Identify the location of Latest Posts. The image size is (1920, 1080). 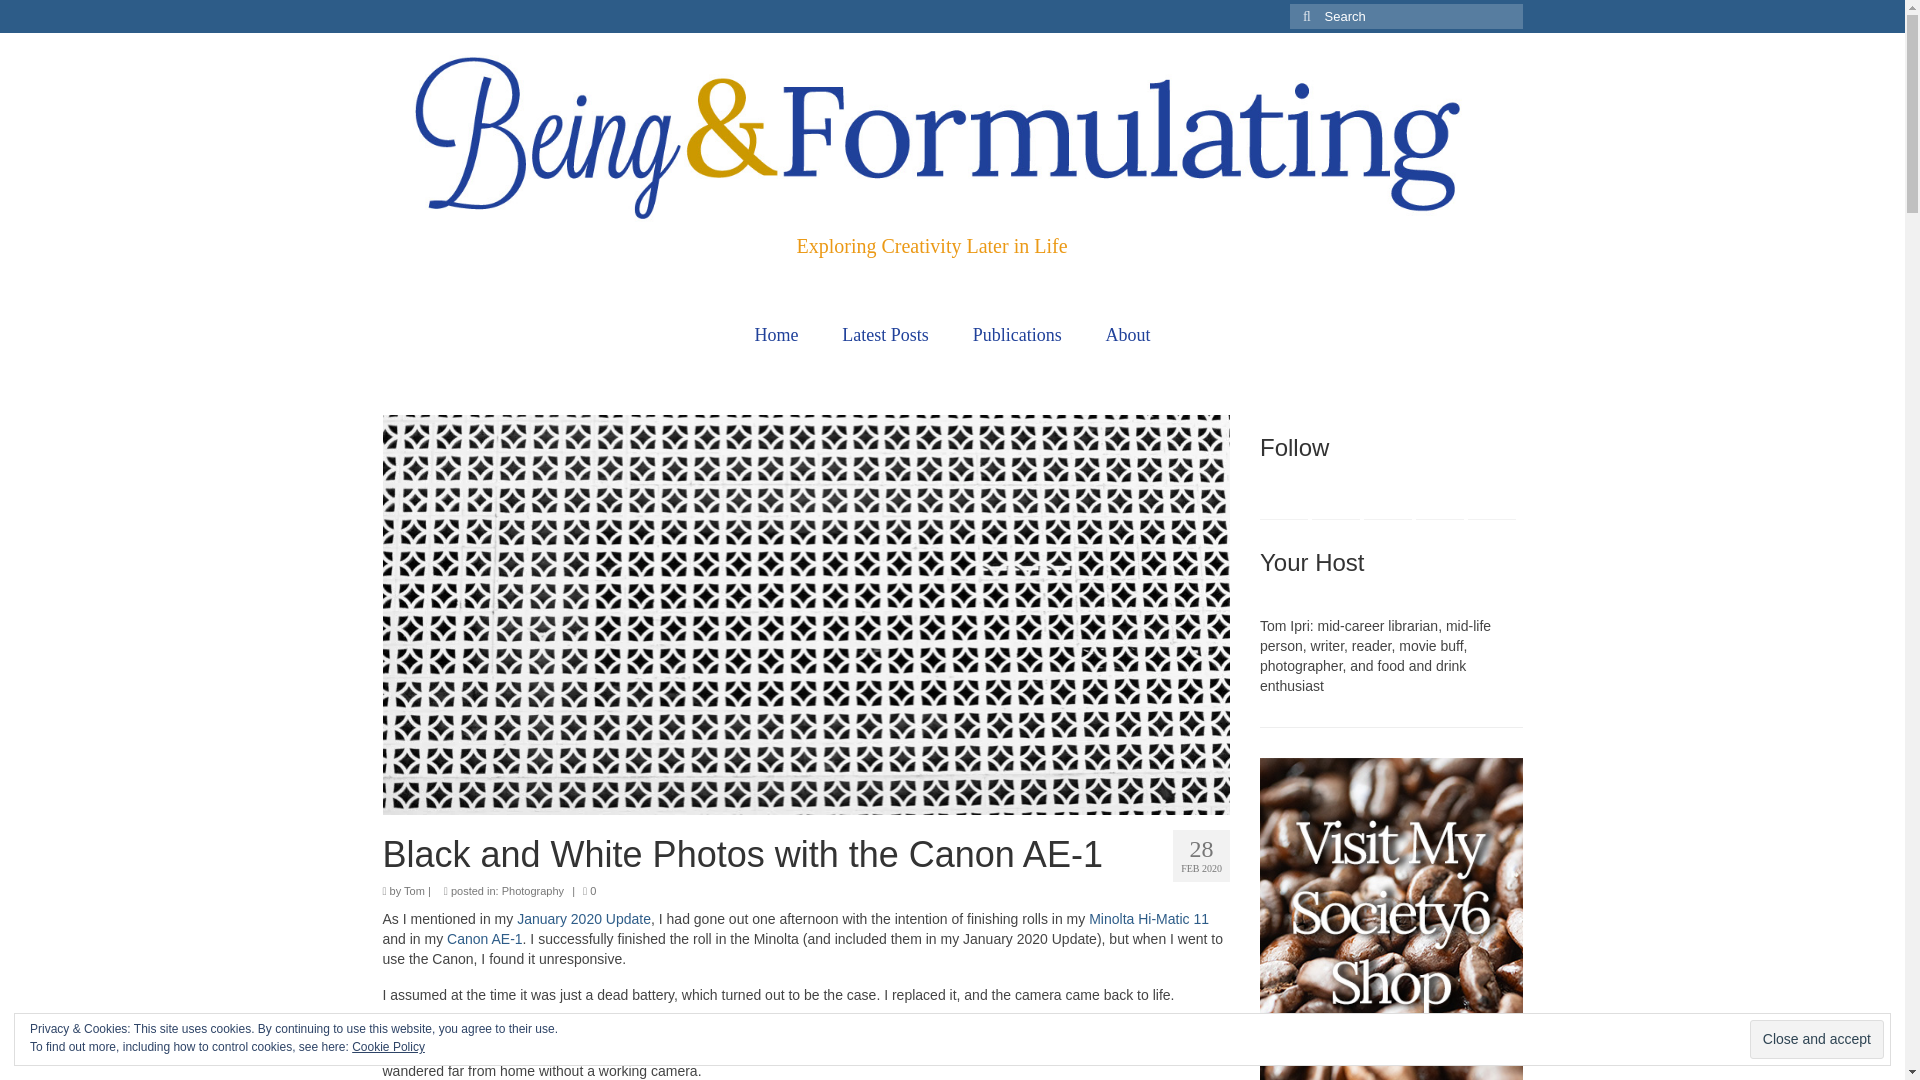
(884, 335).